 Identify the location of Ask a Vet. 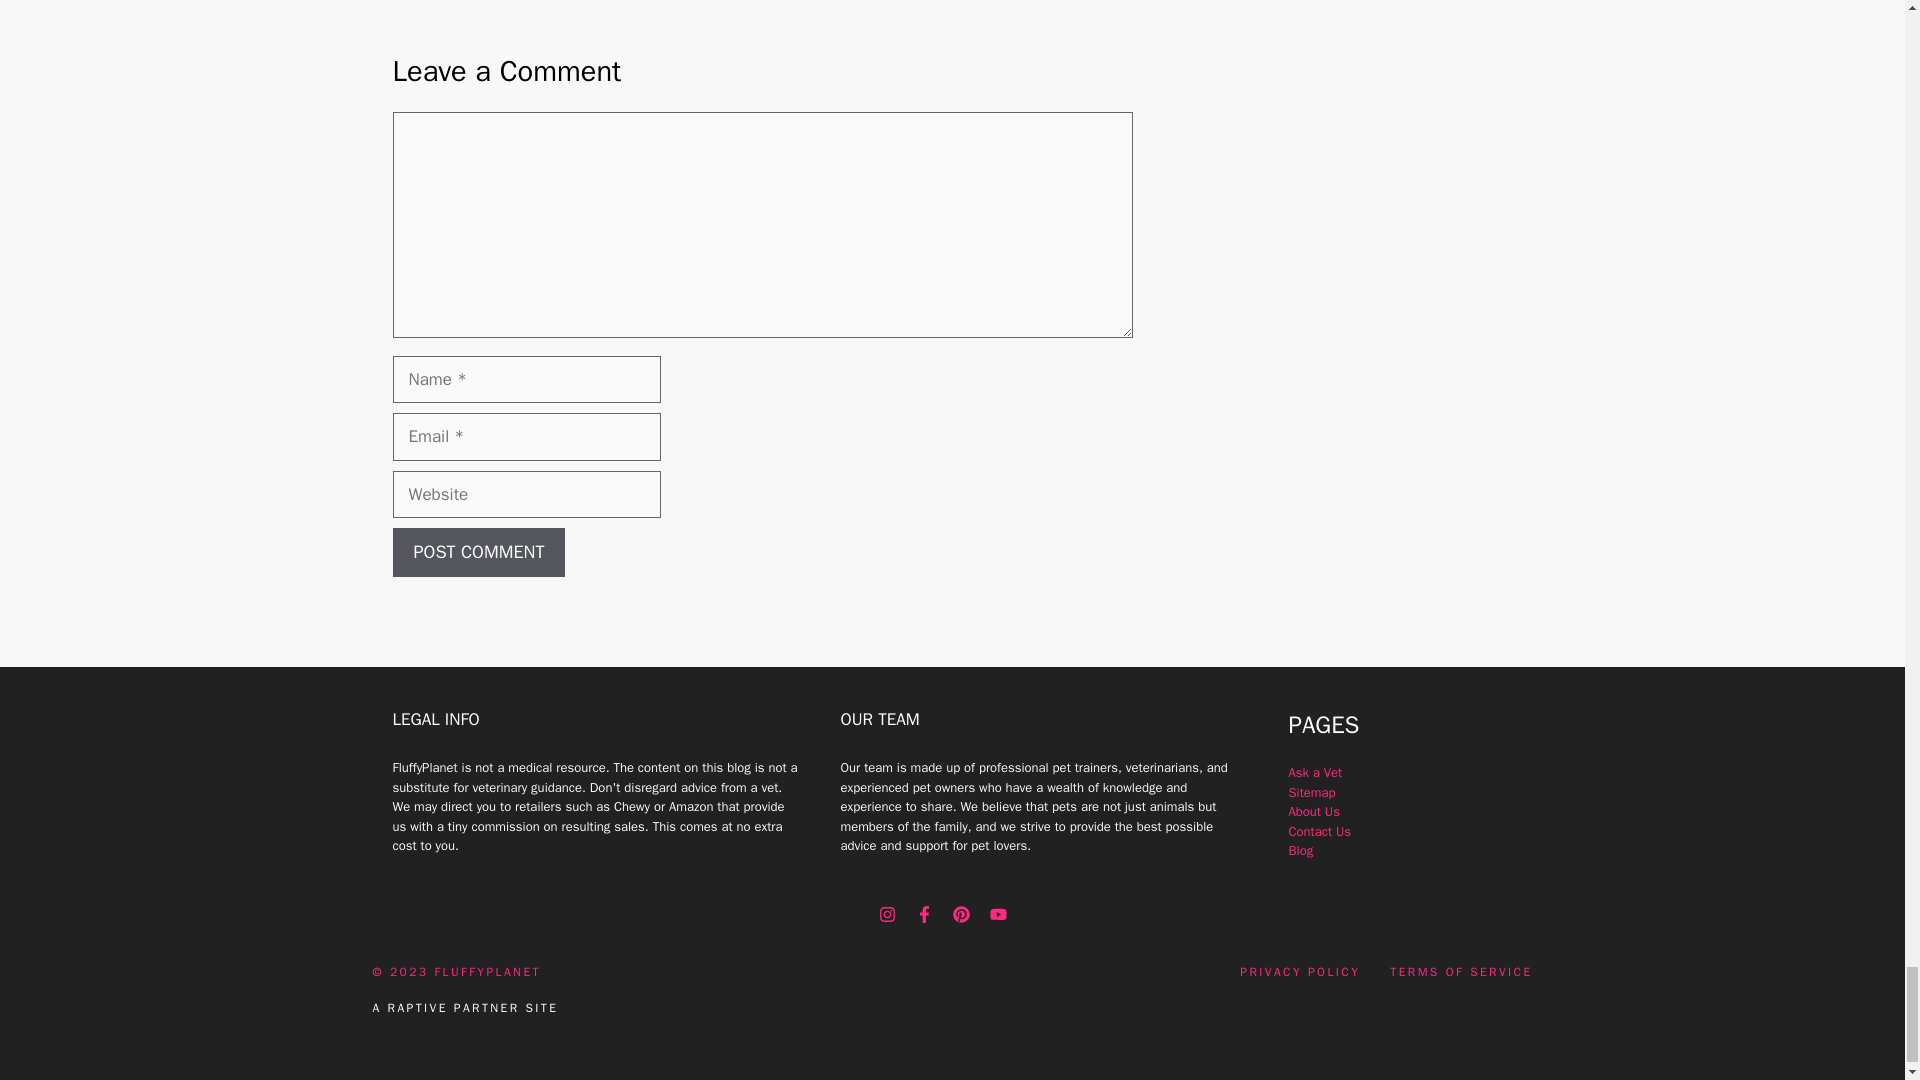
(1315, 772).